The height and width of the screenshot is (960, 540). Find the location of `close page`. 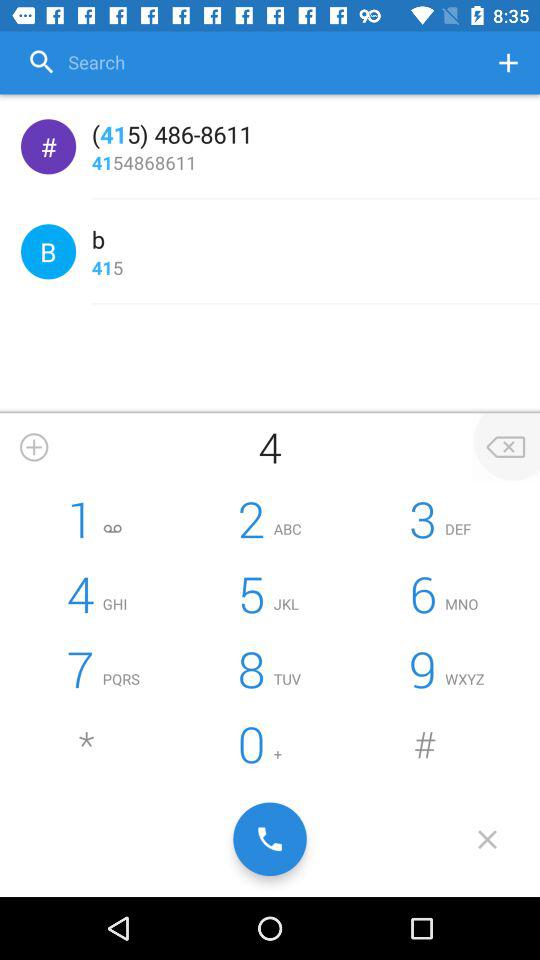

close page is located at coordinates (488, 839).